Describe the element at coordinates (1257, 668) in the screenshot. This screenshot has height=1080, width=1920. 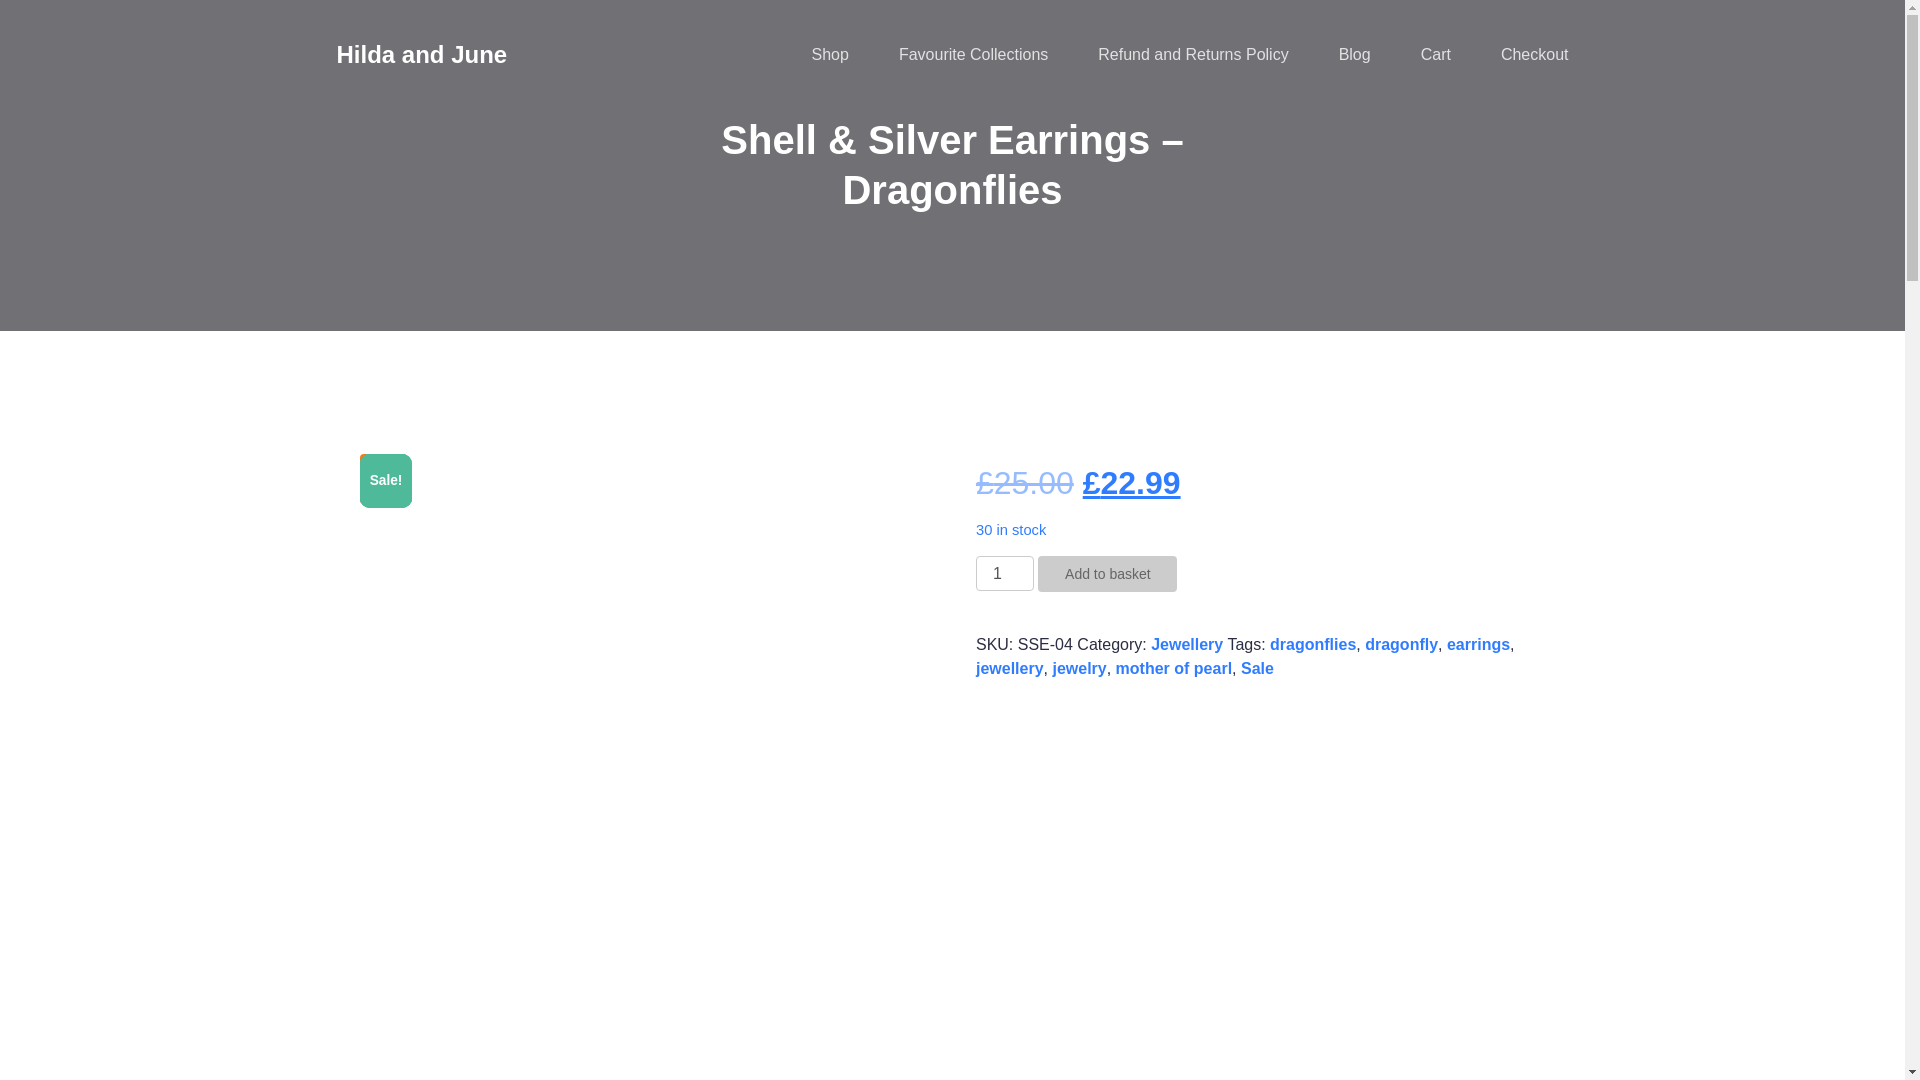
I see `Sale` at that location.